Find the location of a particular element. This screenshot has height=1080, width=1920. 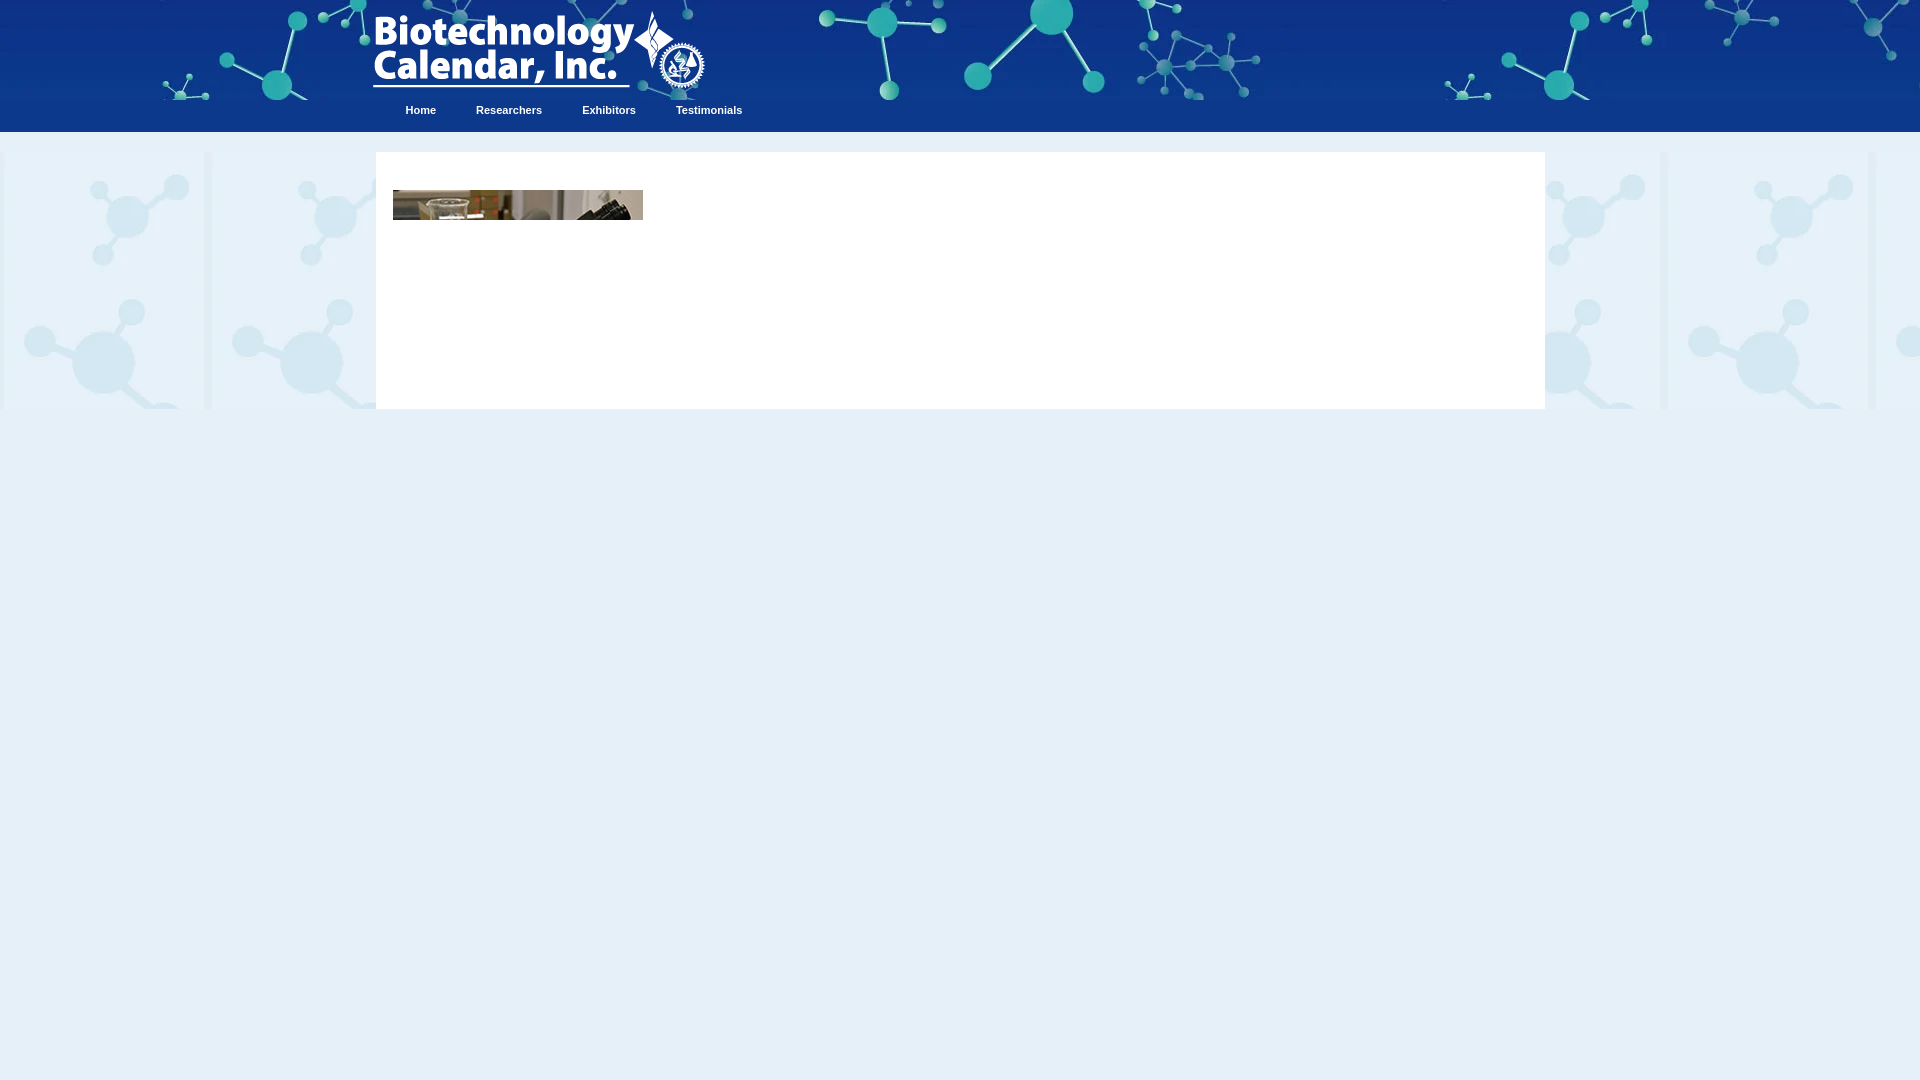

Testimonials is located at coordinates (709, 110).